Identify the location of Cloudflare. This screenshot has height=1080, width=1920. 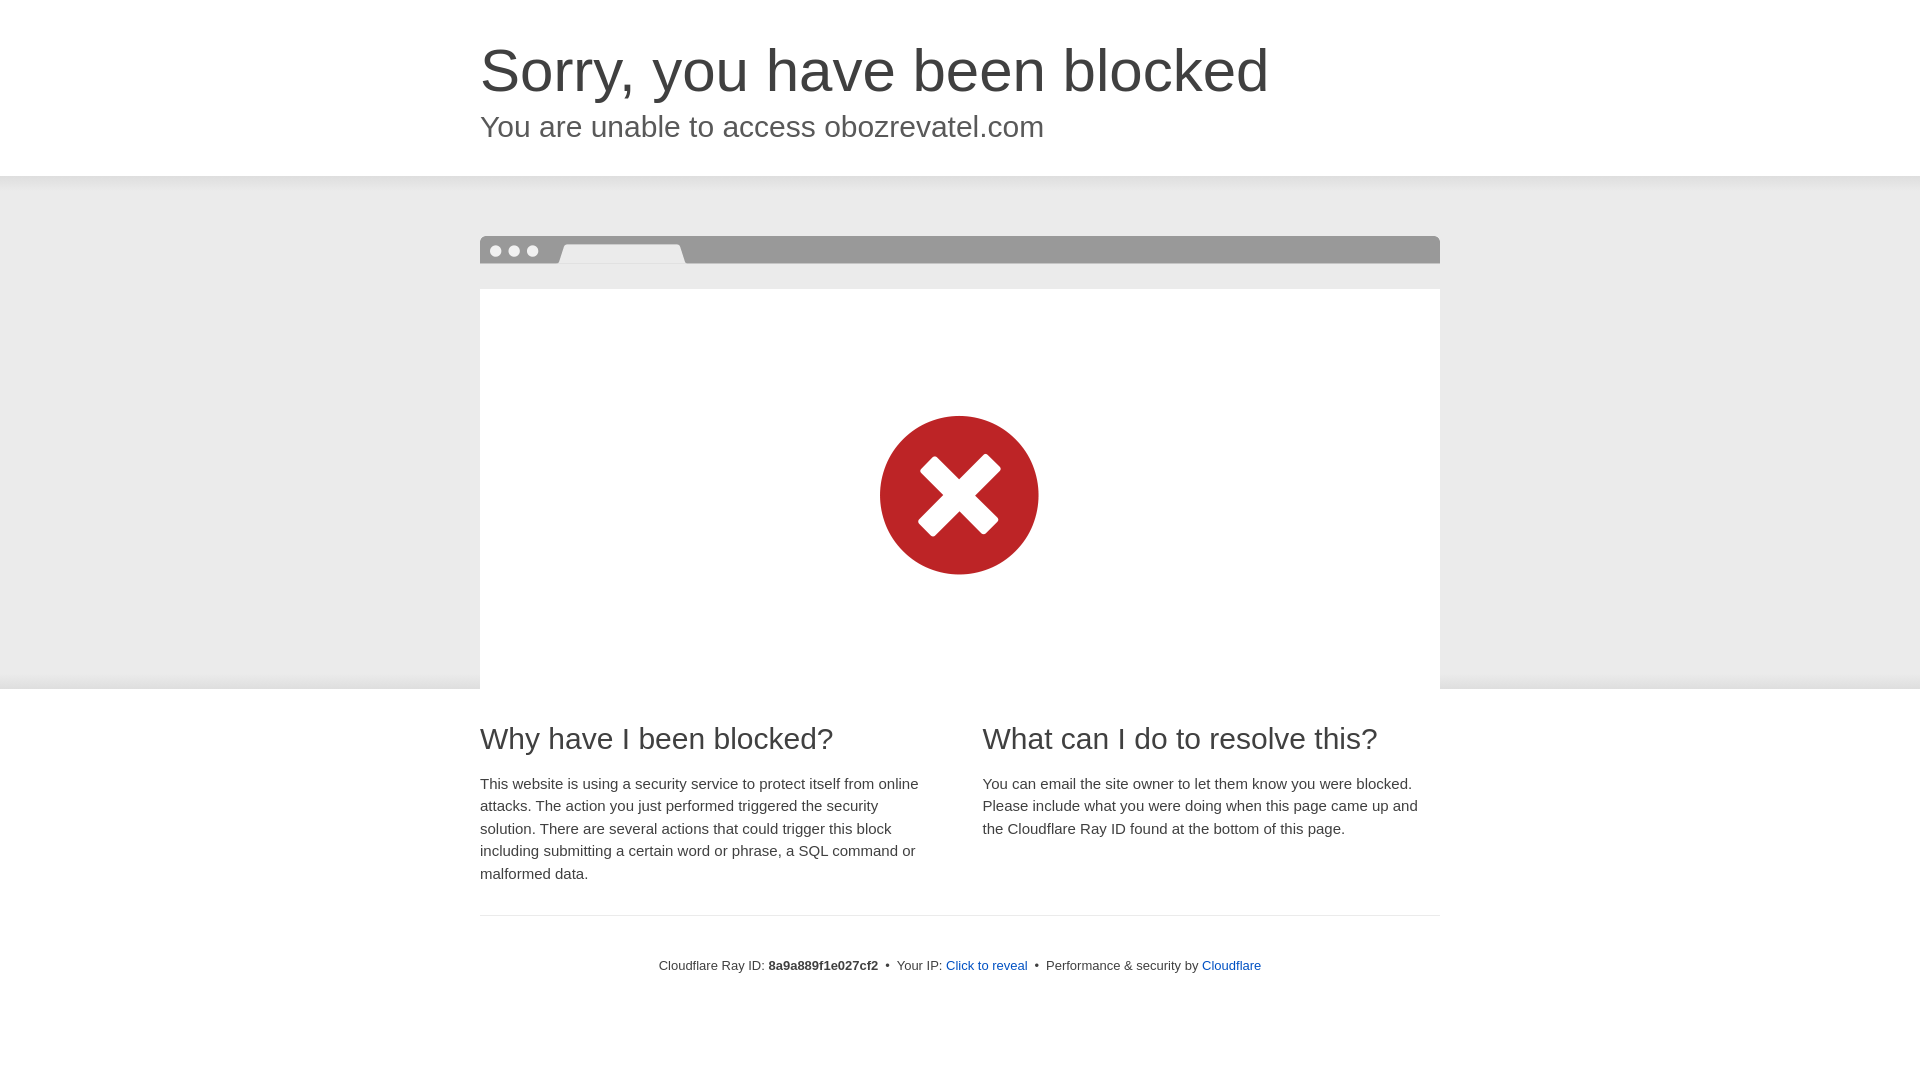
(1231, 965).